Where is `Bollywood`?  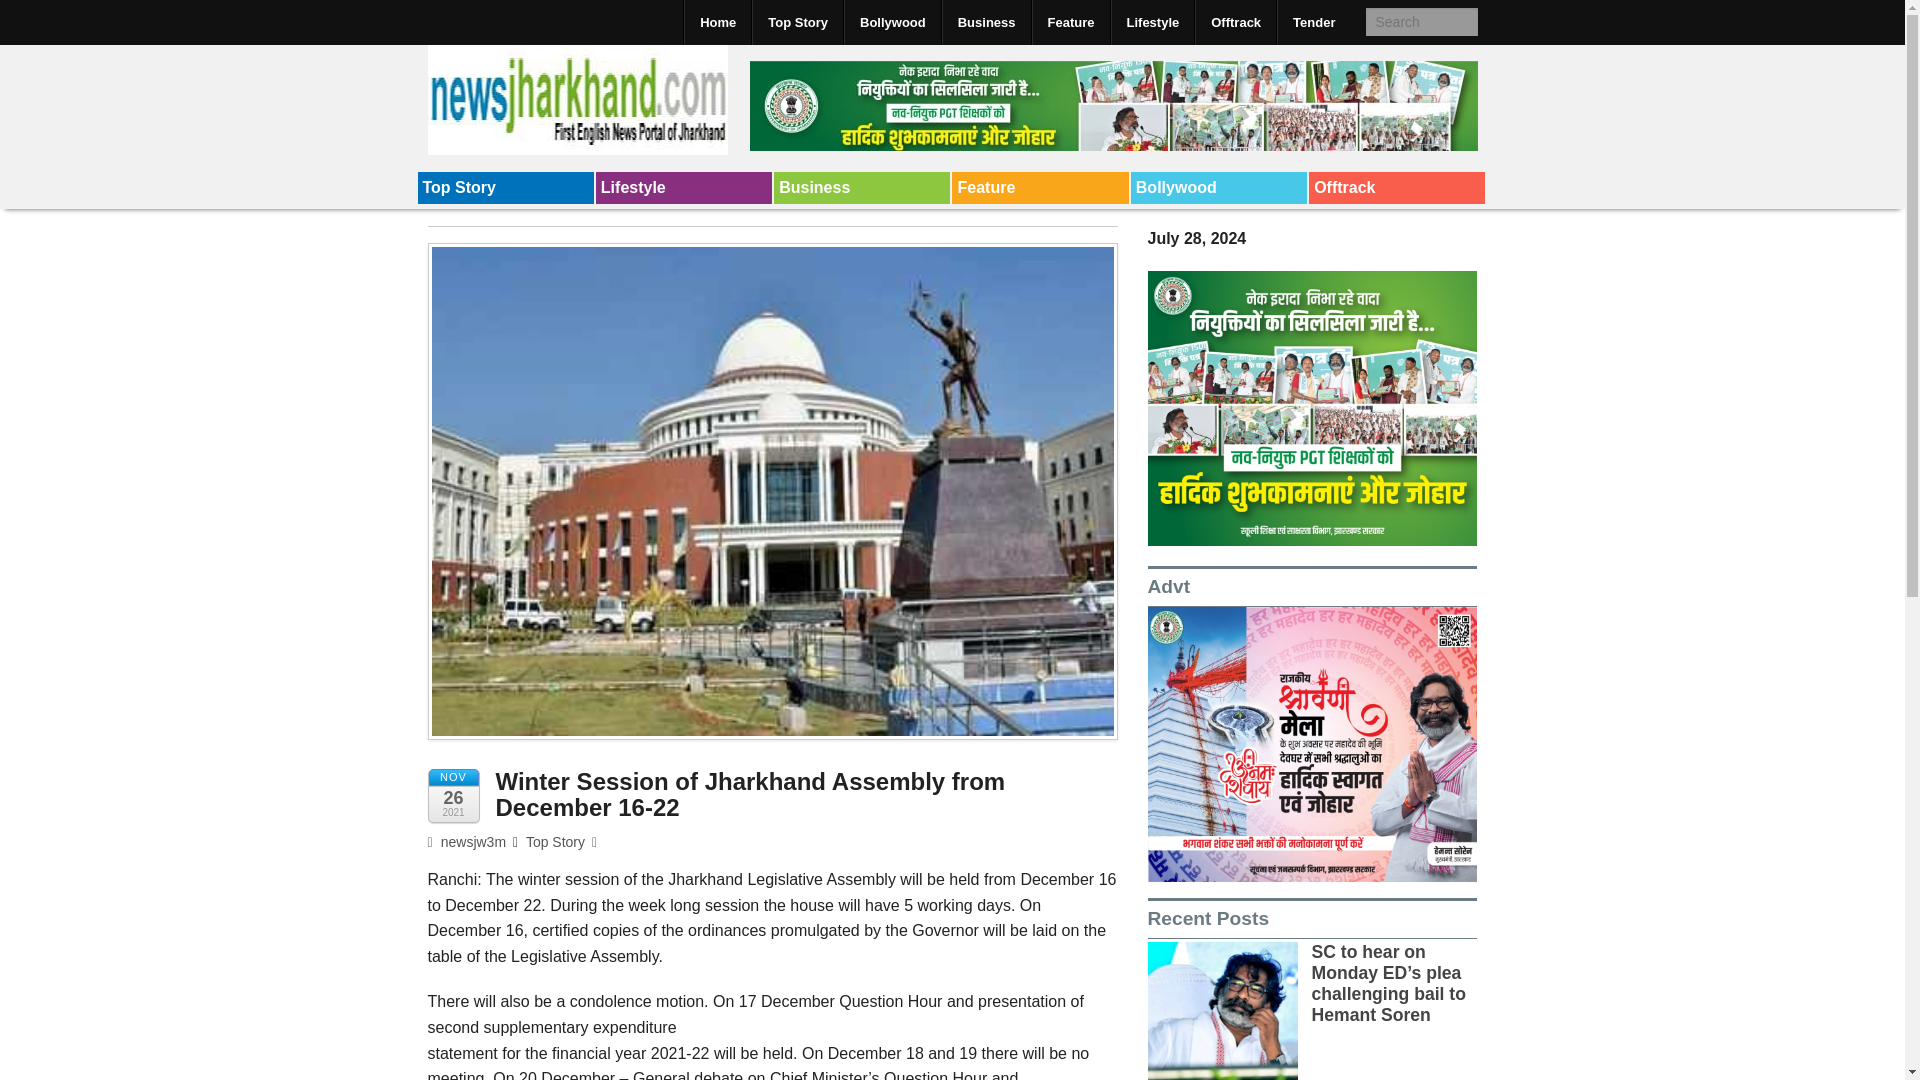 Bollywood is located at coordinates (1218, 188).